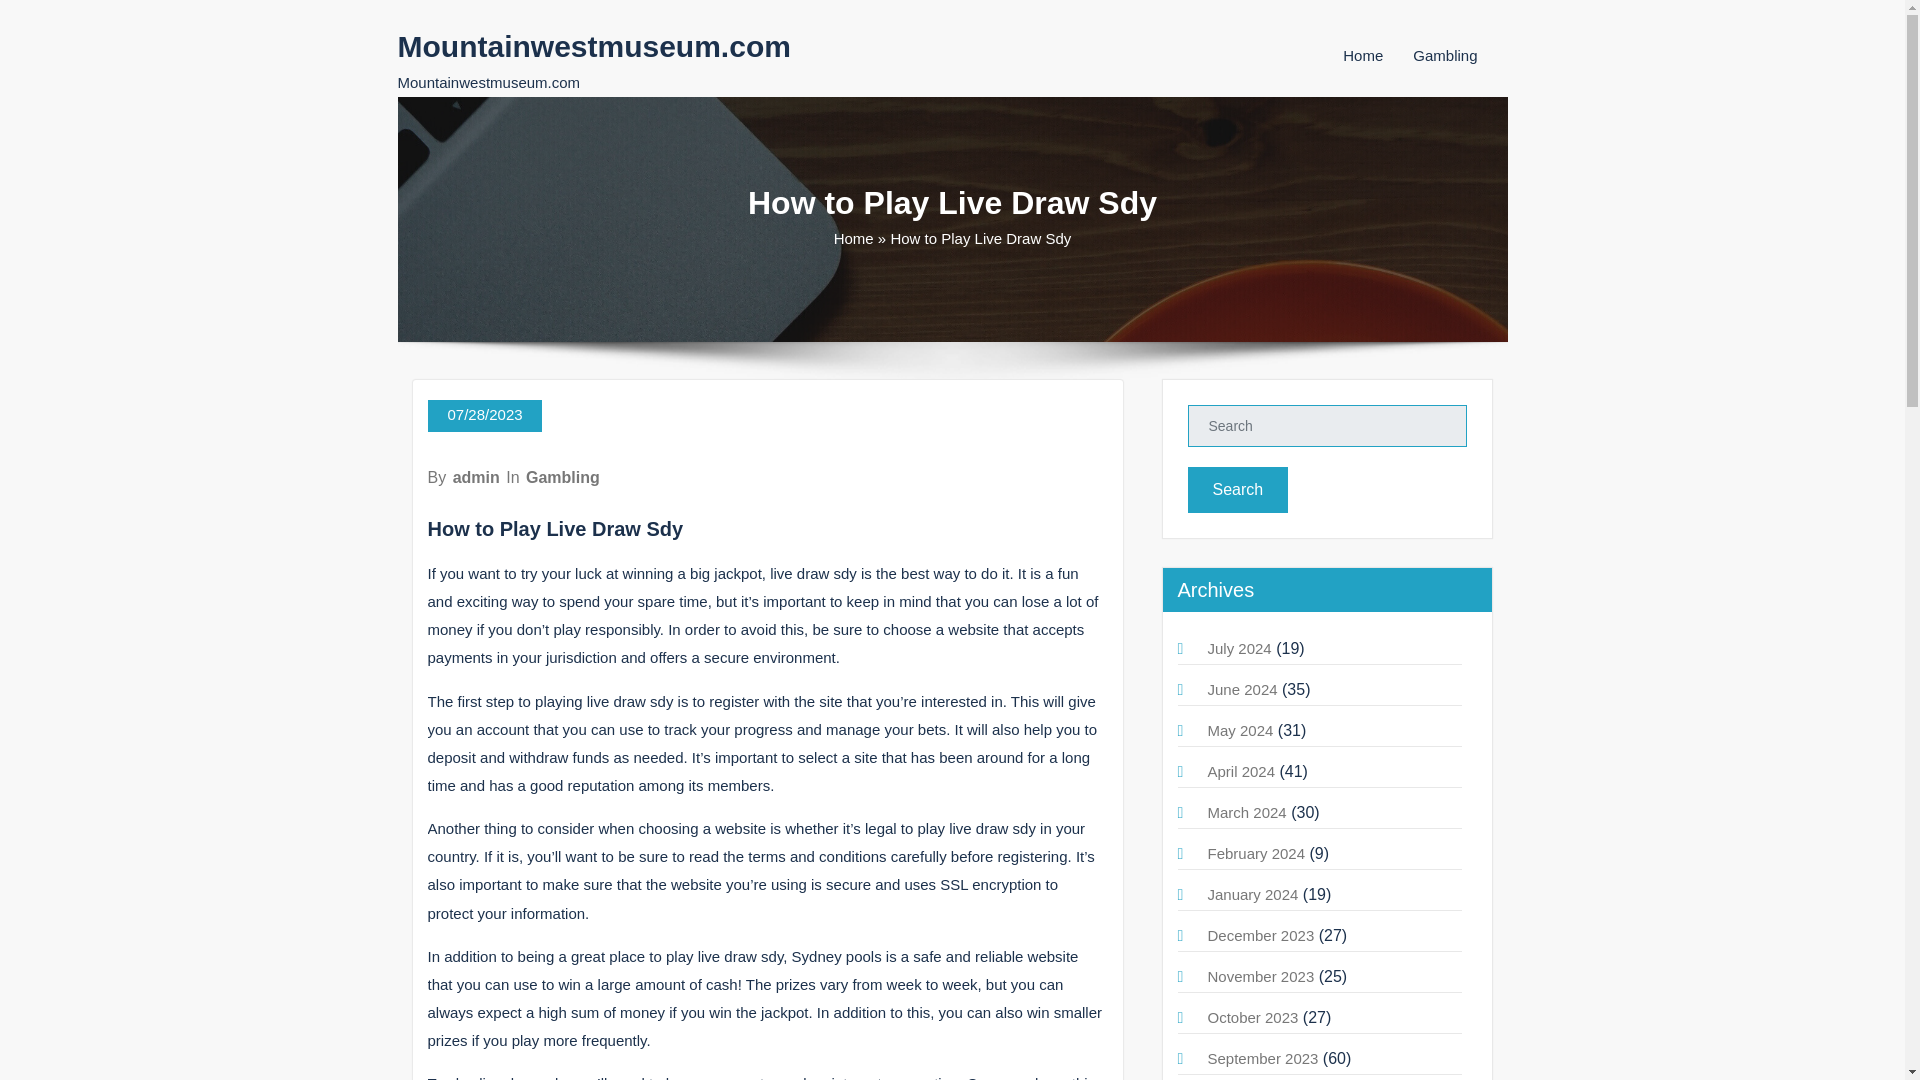 The image size is (1920, 1080). What do you see at coordinates (1263, 1058) in the screenshot?
I see `September 2023` at bounding box center [1263, 1058].